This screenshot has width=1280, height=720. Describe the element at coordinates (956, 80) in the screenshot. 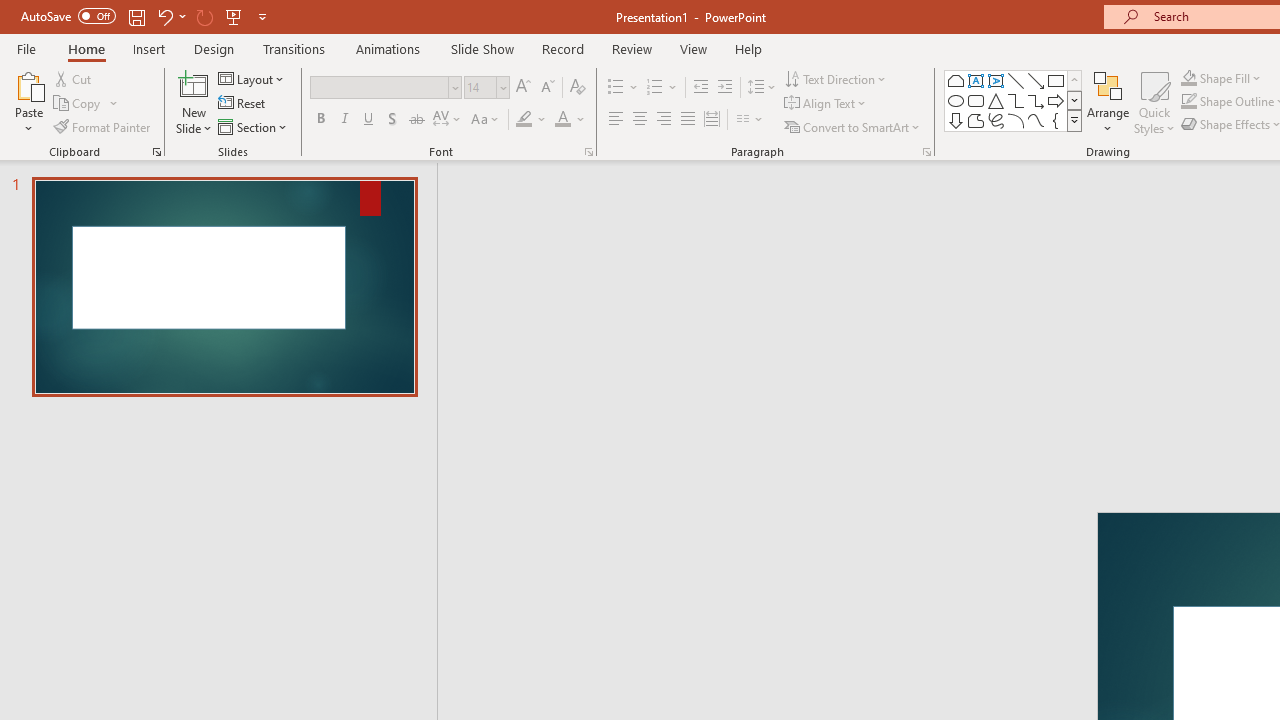

I see `Rectangle: Top Corners Snipped` at that location.